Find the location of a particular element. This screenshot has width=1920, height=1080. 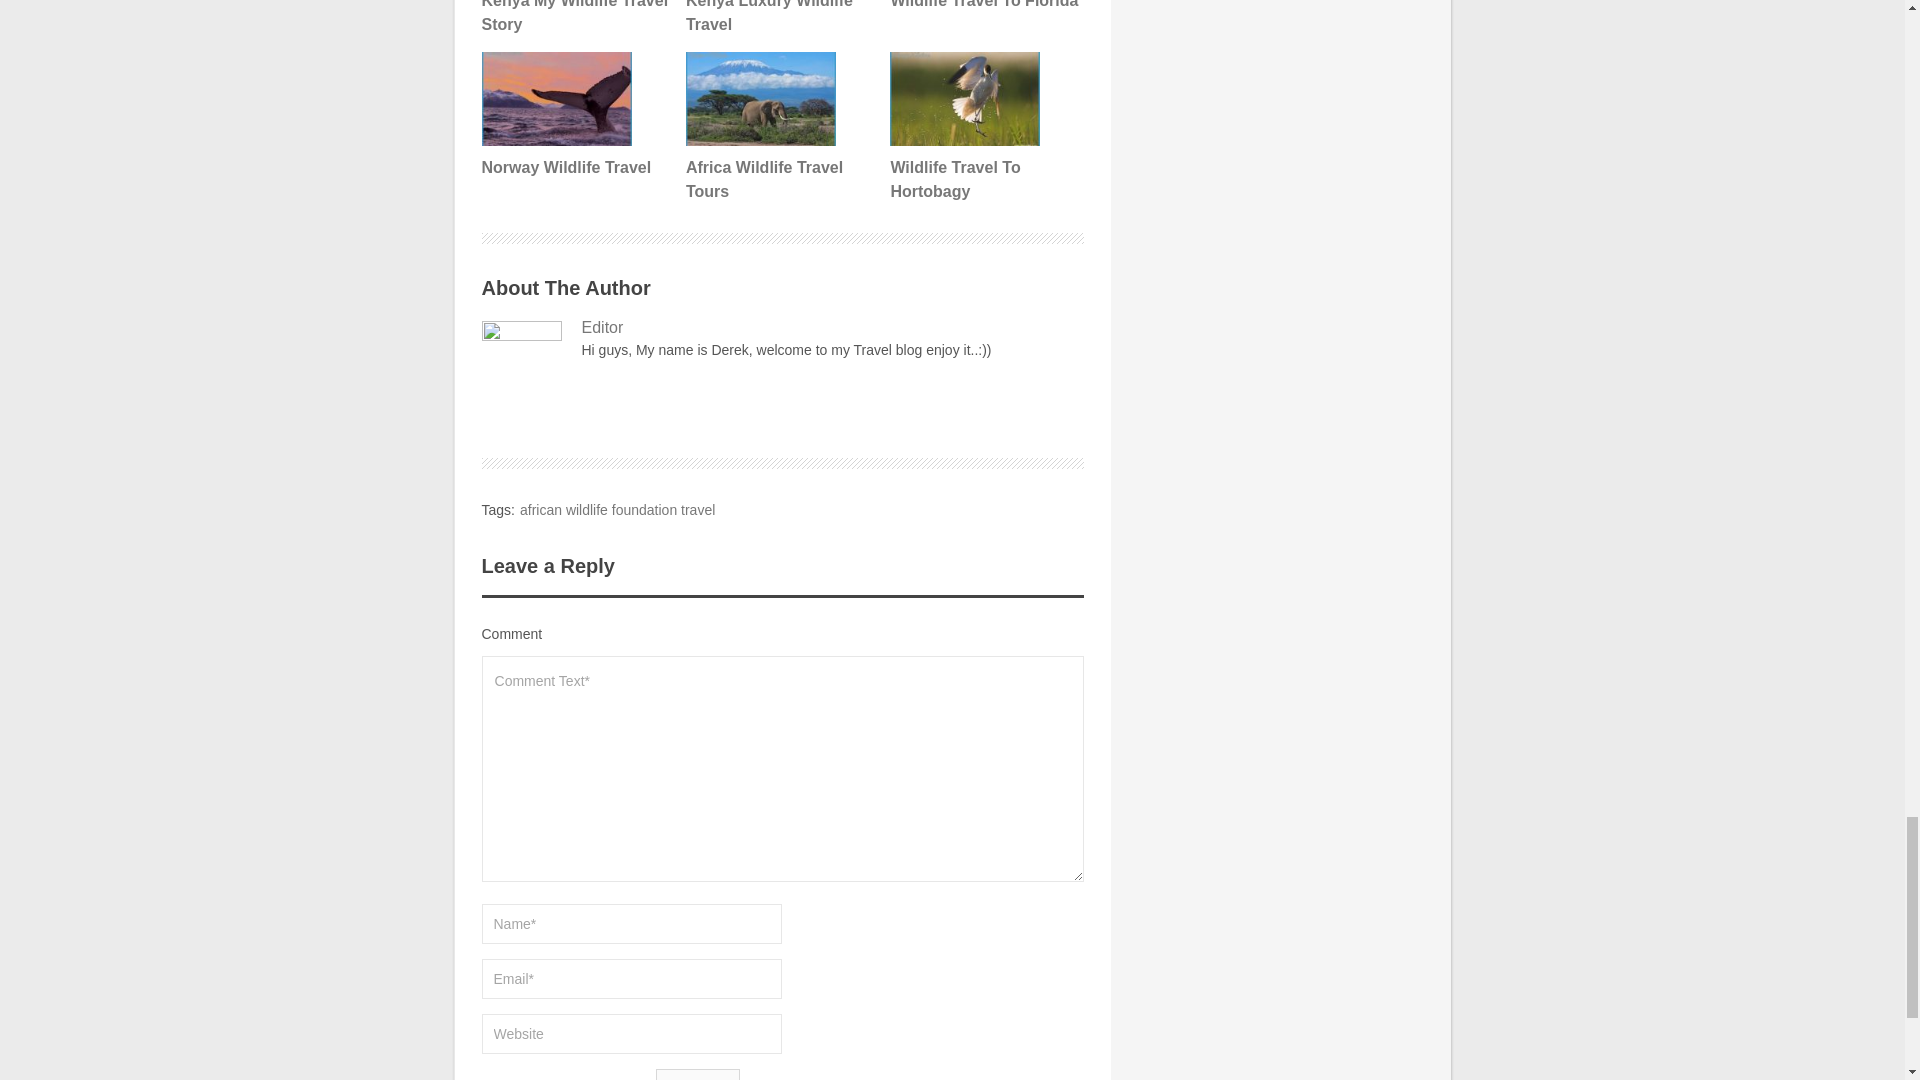

Wildlife Travel To Florida is located at coordinates (984, 6).